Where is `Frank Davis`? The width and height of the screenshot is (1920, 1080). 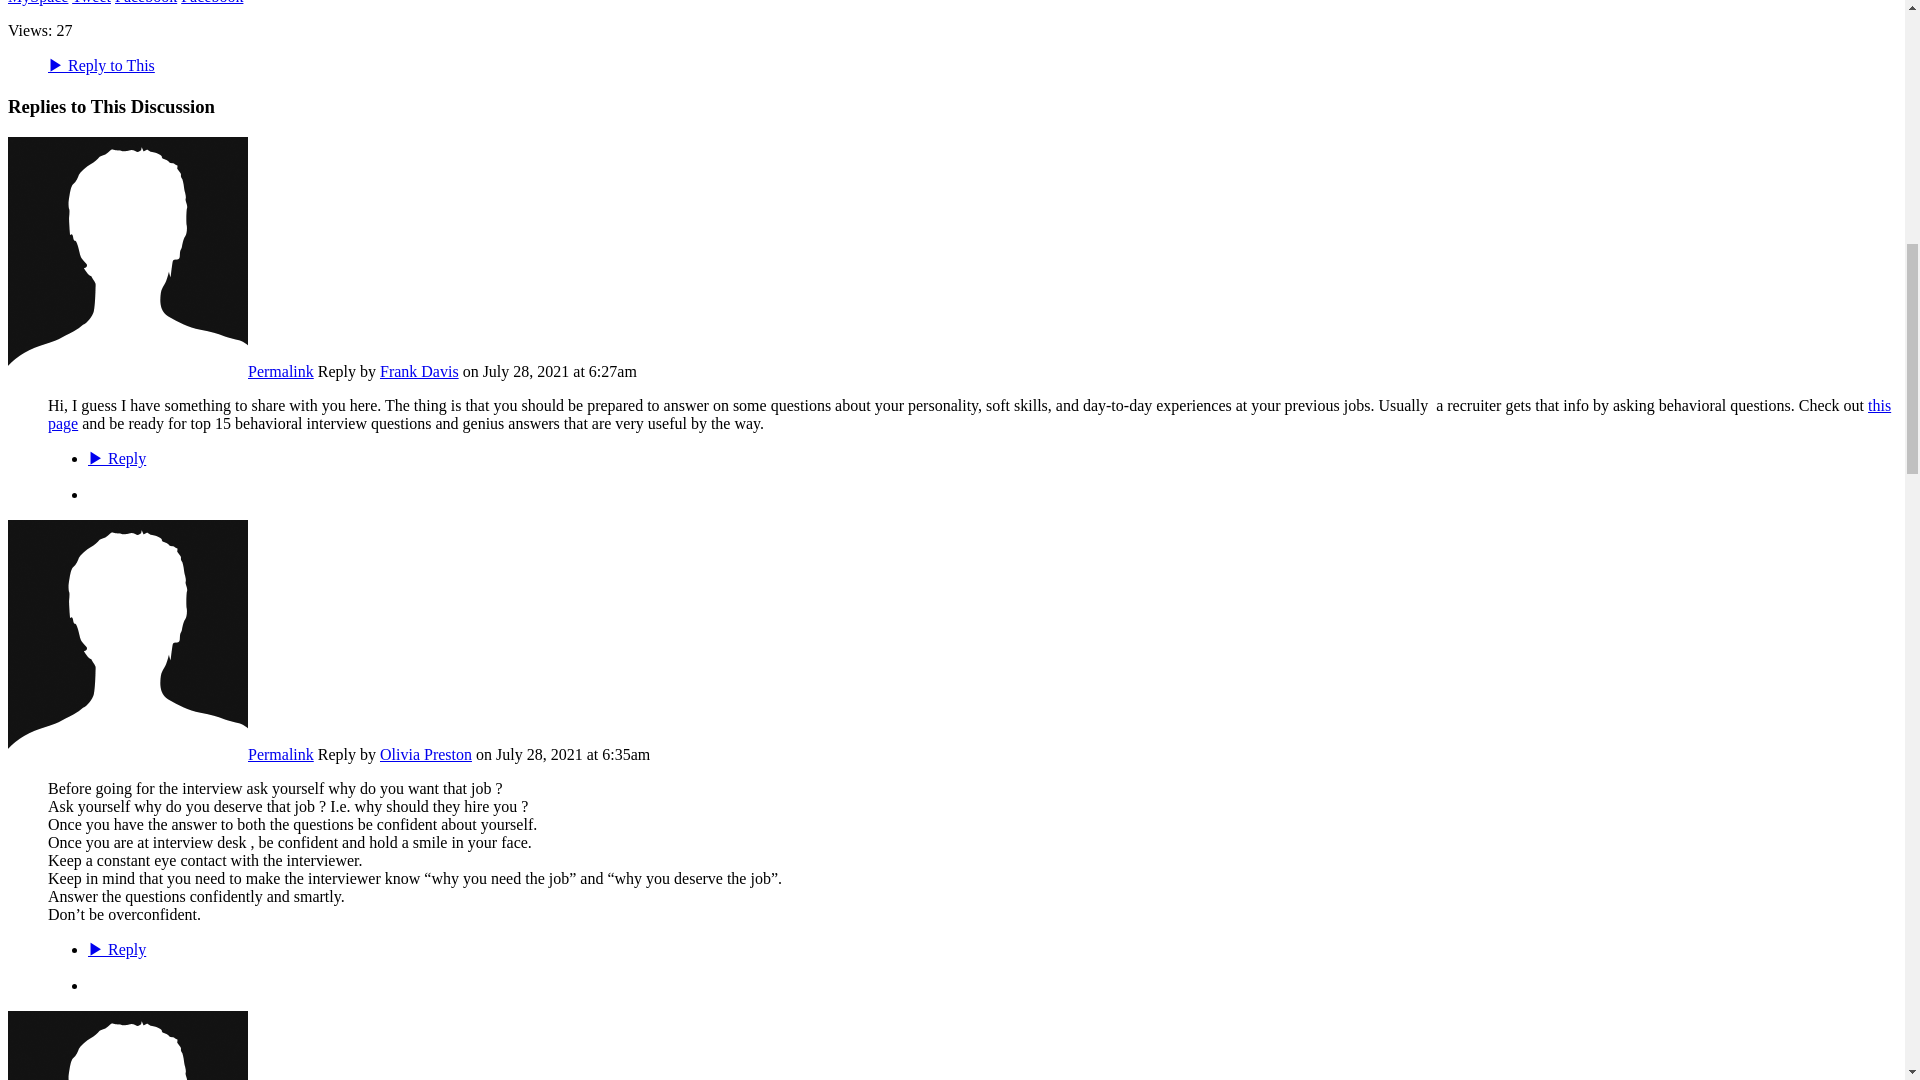 Frank Davis is located at coordinates (127, 371).